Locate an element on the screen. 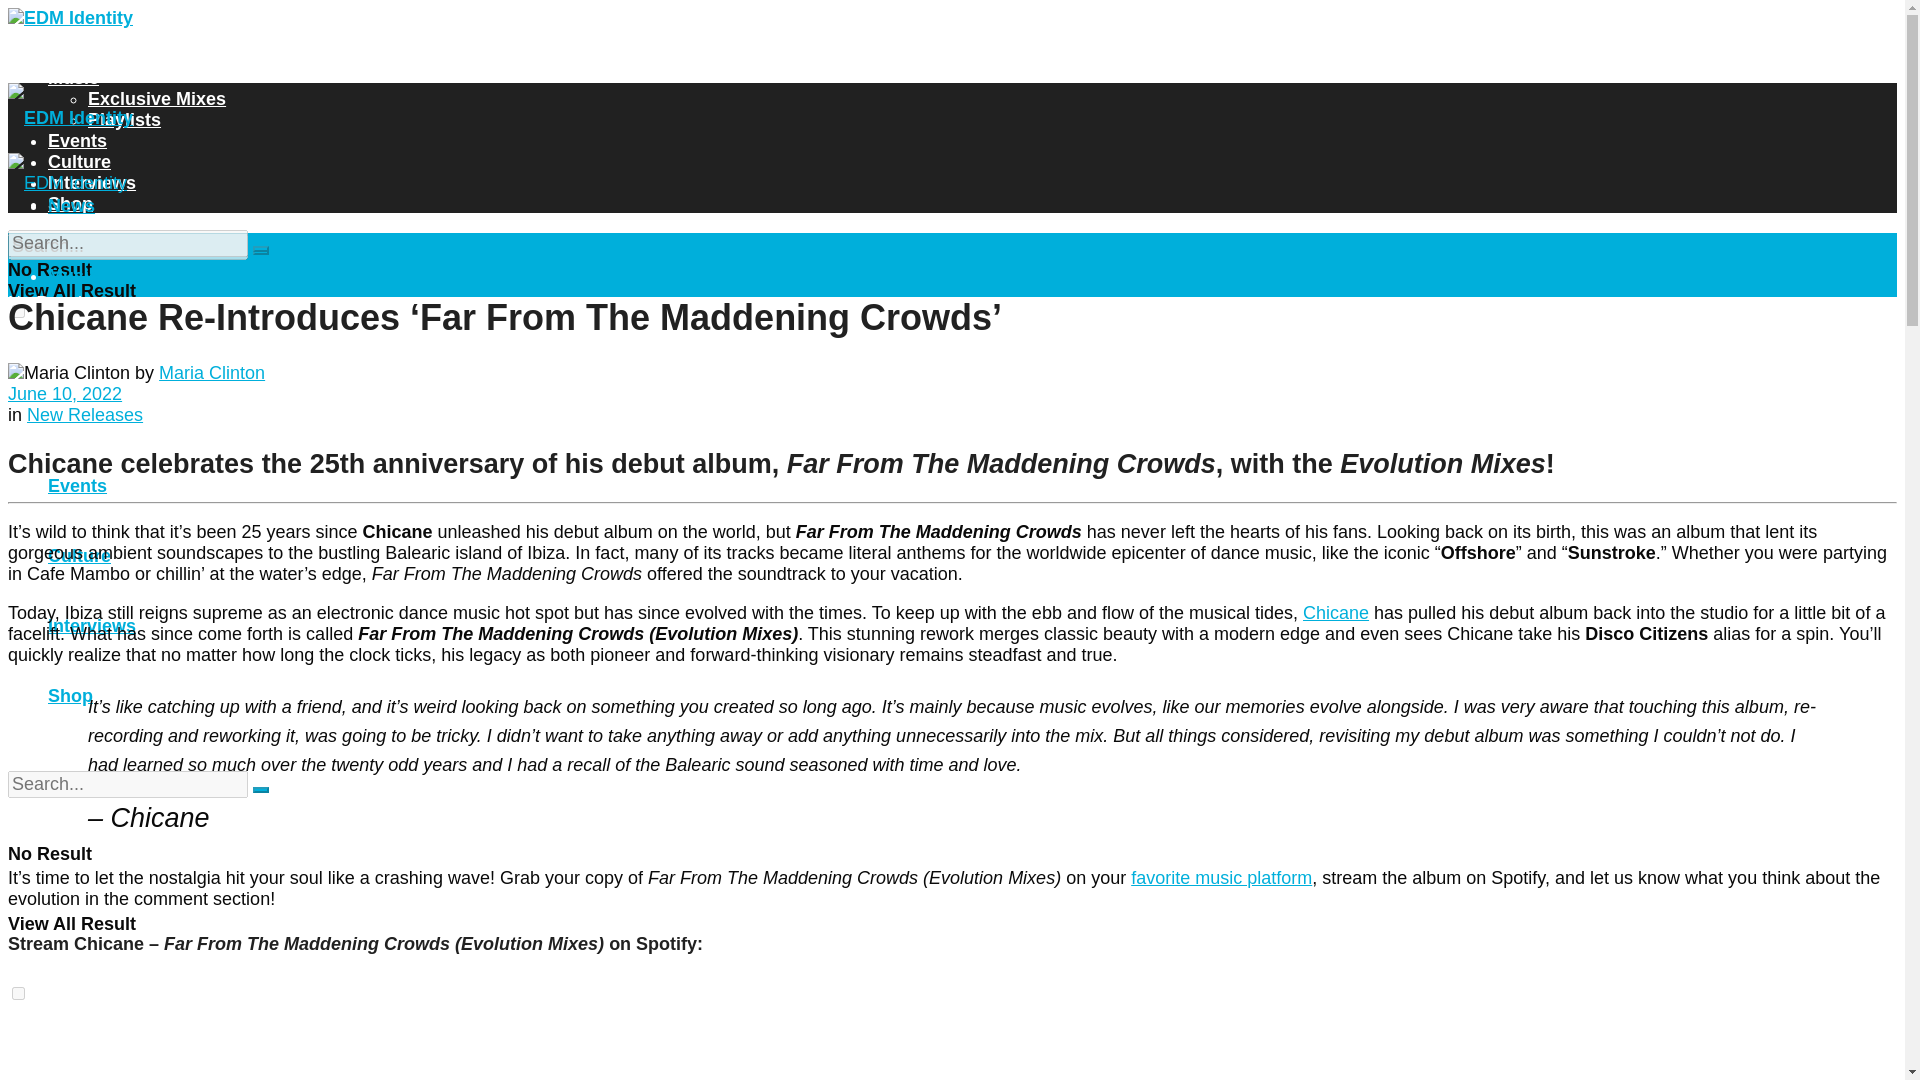 This screenshot has width=1920, height=1080. Music is located at coordinates (74, 78).